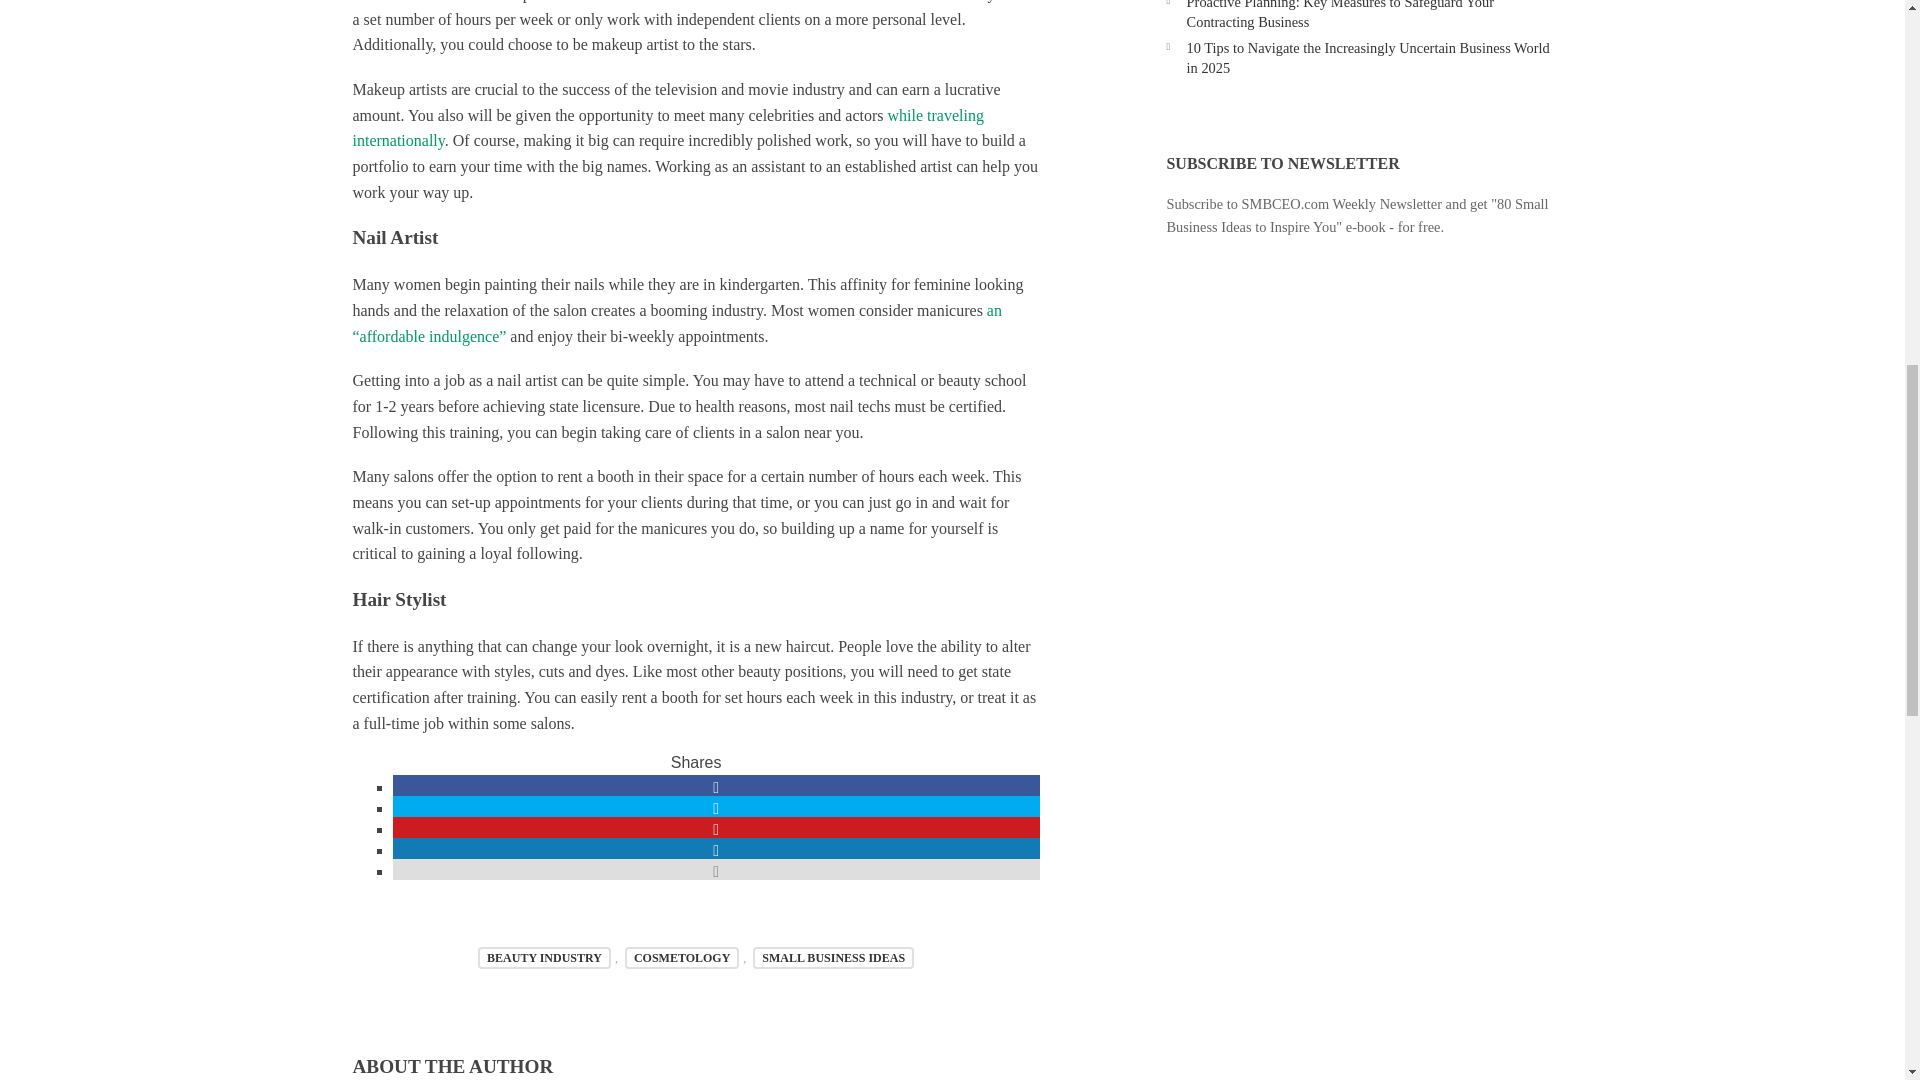 This screenshot has height=1080, width=1920. I want to click on COSMETOLOGY, so click(682, 958).